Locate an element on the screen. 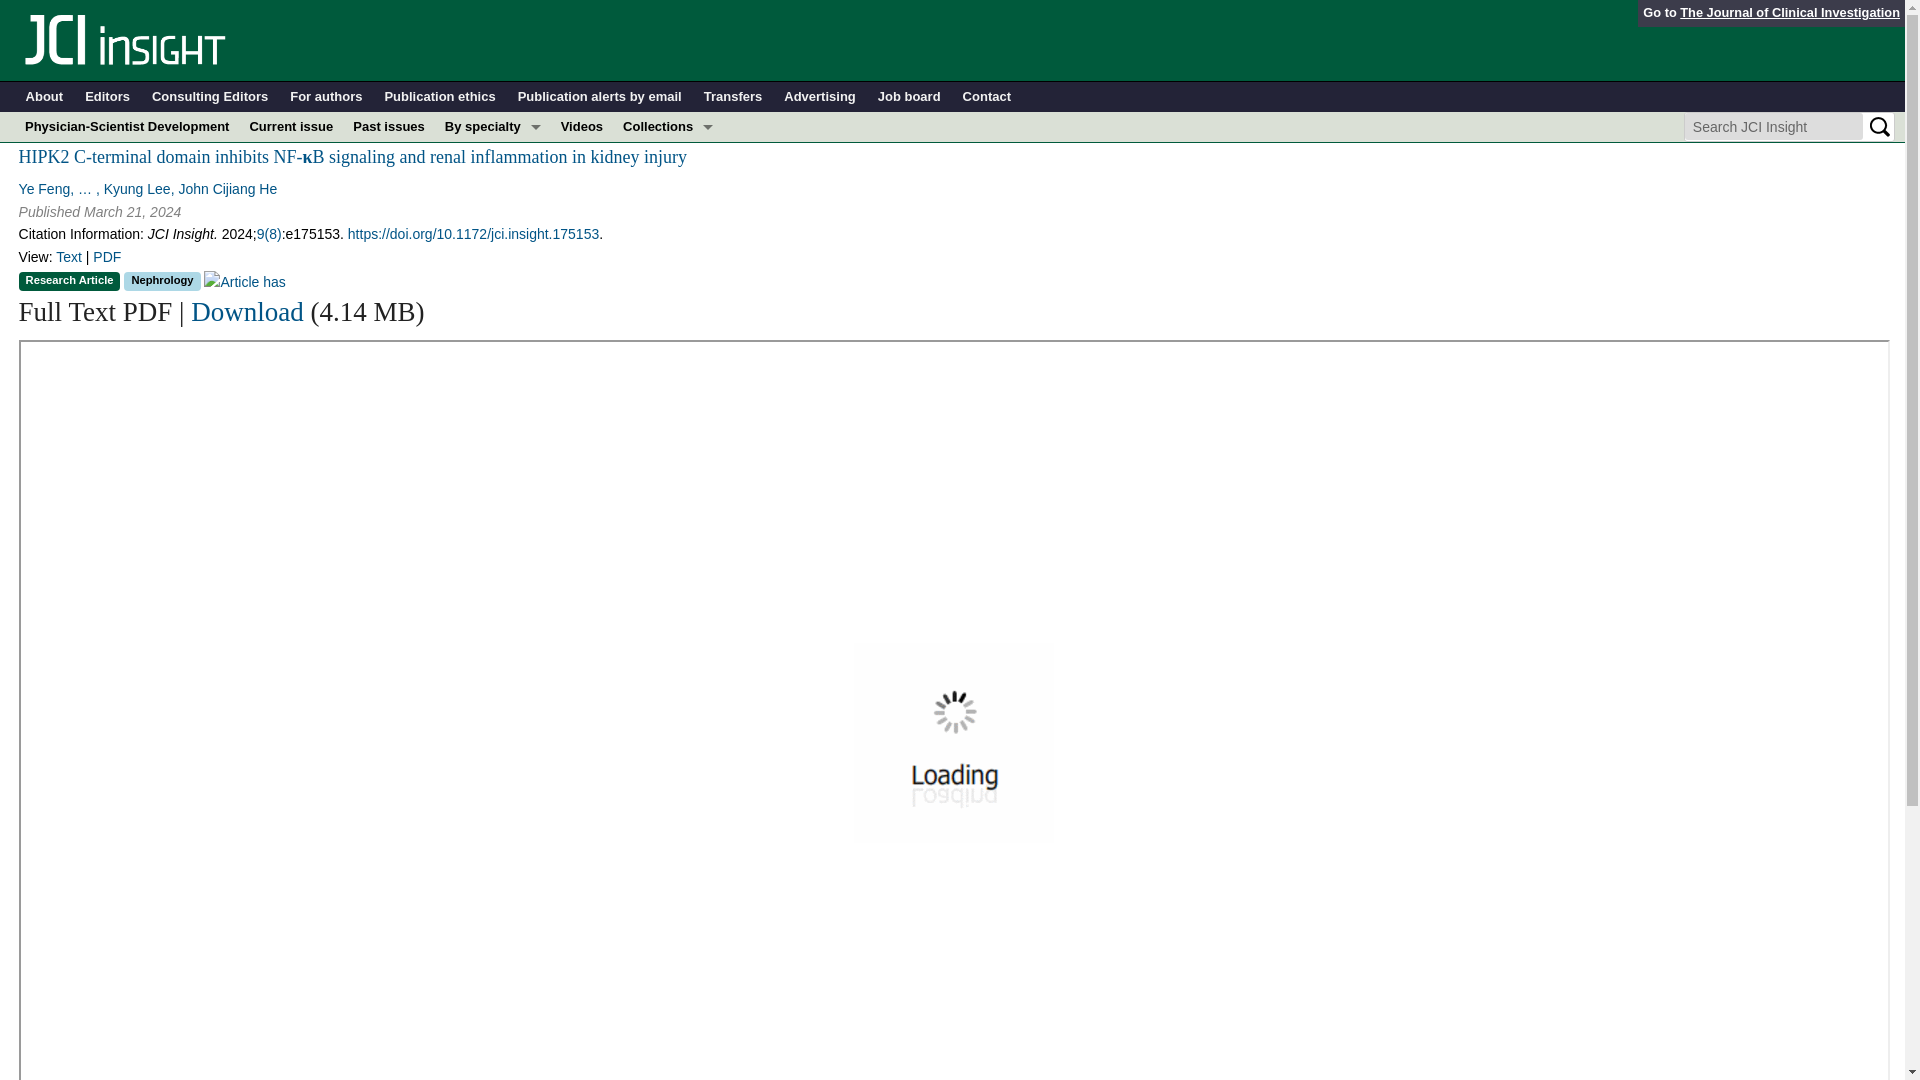 The height and width of the screenshot is (1080, 1920). Metabolism is located at coordinates (493, 247).